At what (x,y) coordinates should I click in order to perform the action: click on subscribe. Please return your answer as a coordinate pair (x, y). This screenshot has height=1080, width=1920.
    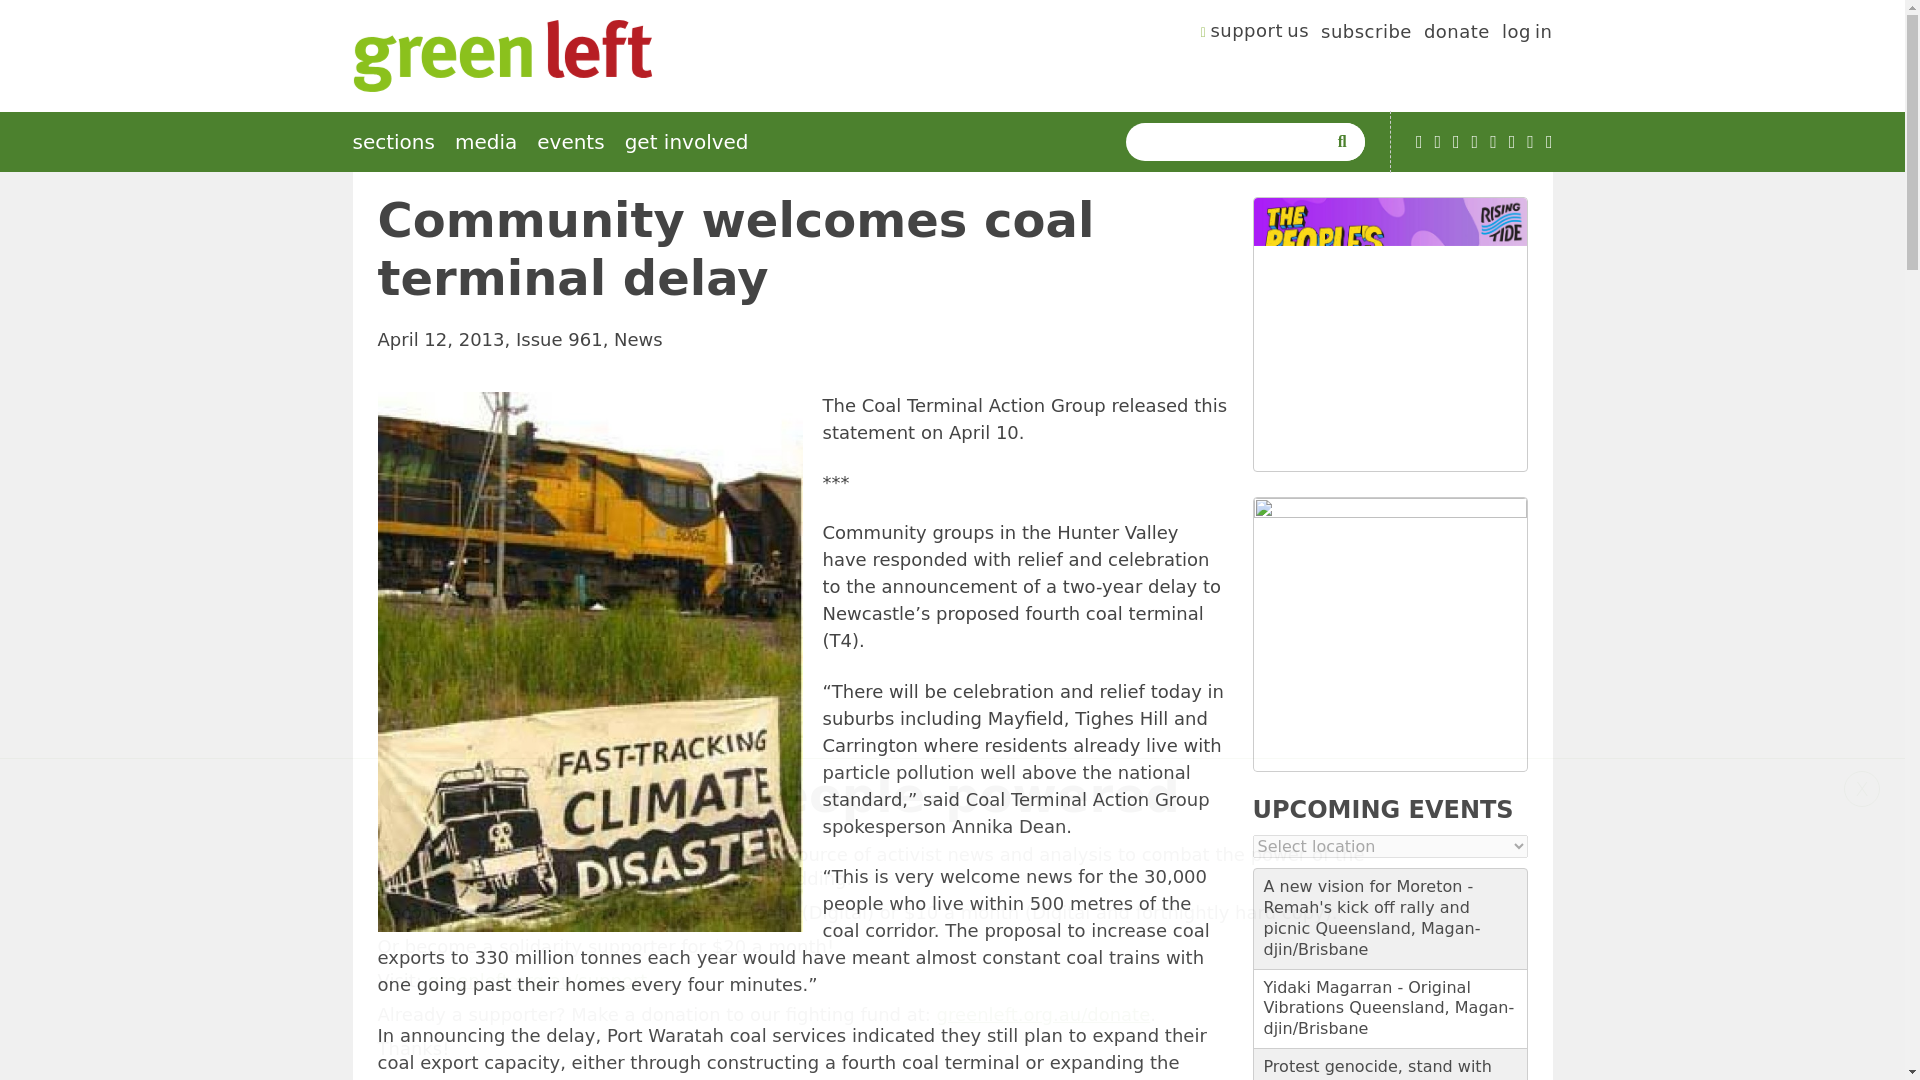
    Looking at the image, I should click on (1366, 34).